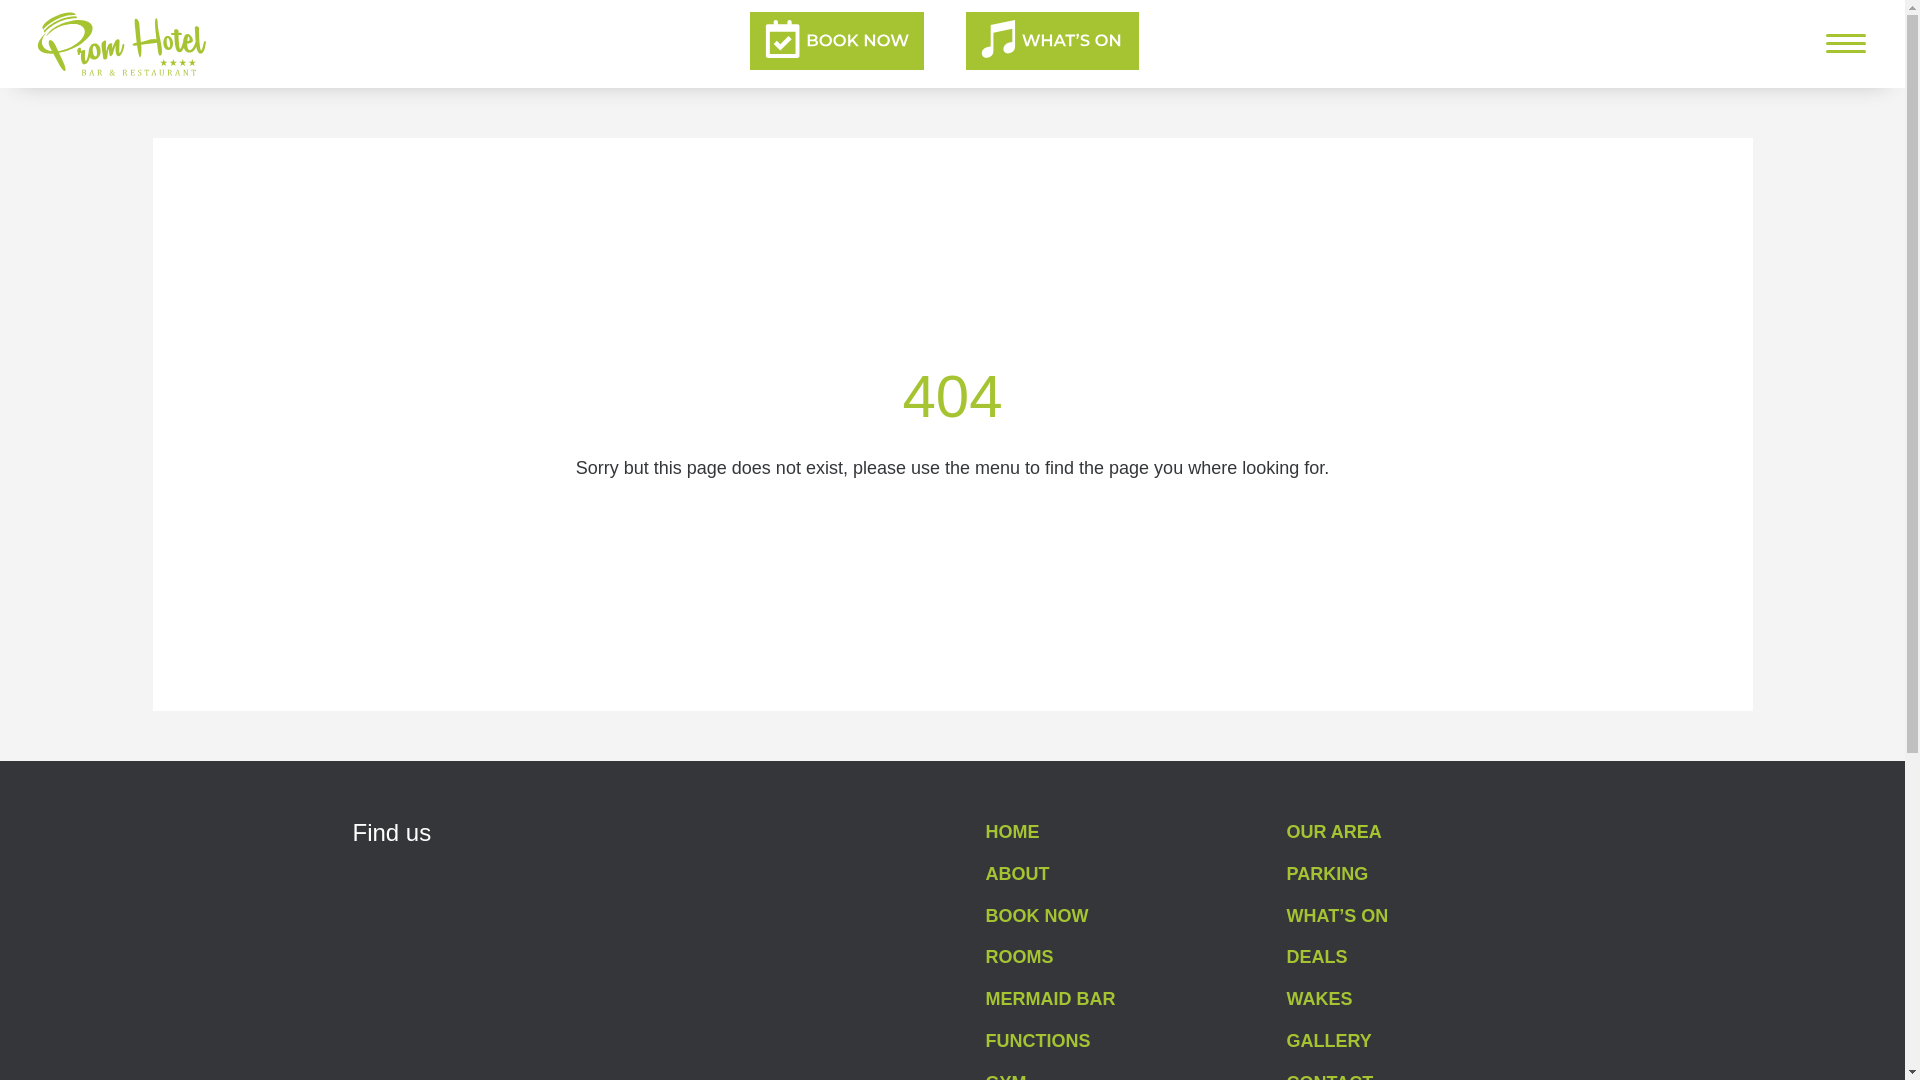 This screenshot has width=1920, height=1080. I want to click on FUNCTIONS, so click(1038, 1040).